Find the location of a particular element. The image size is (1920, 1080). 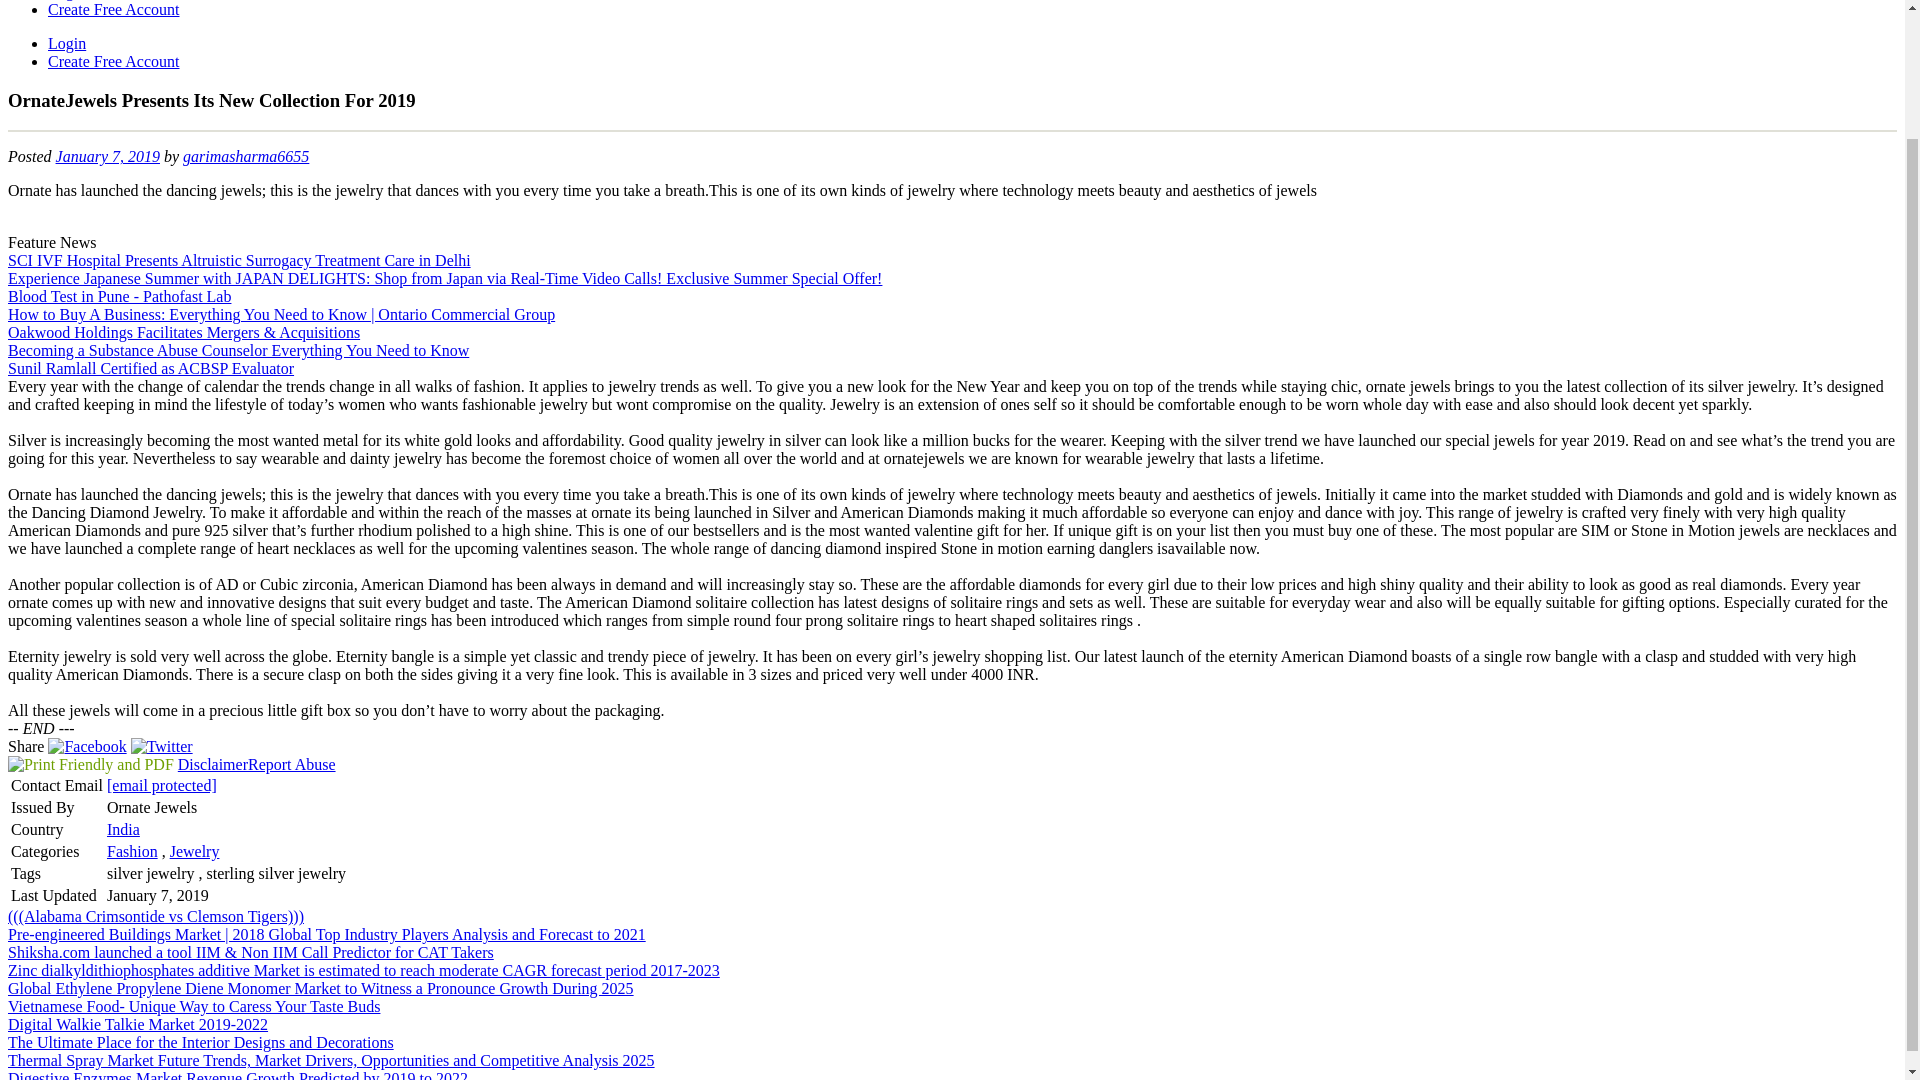

Create Free Account is located at coordinates (114, 10).